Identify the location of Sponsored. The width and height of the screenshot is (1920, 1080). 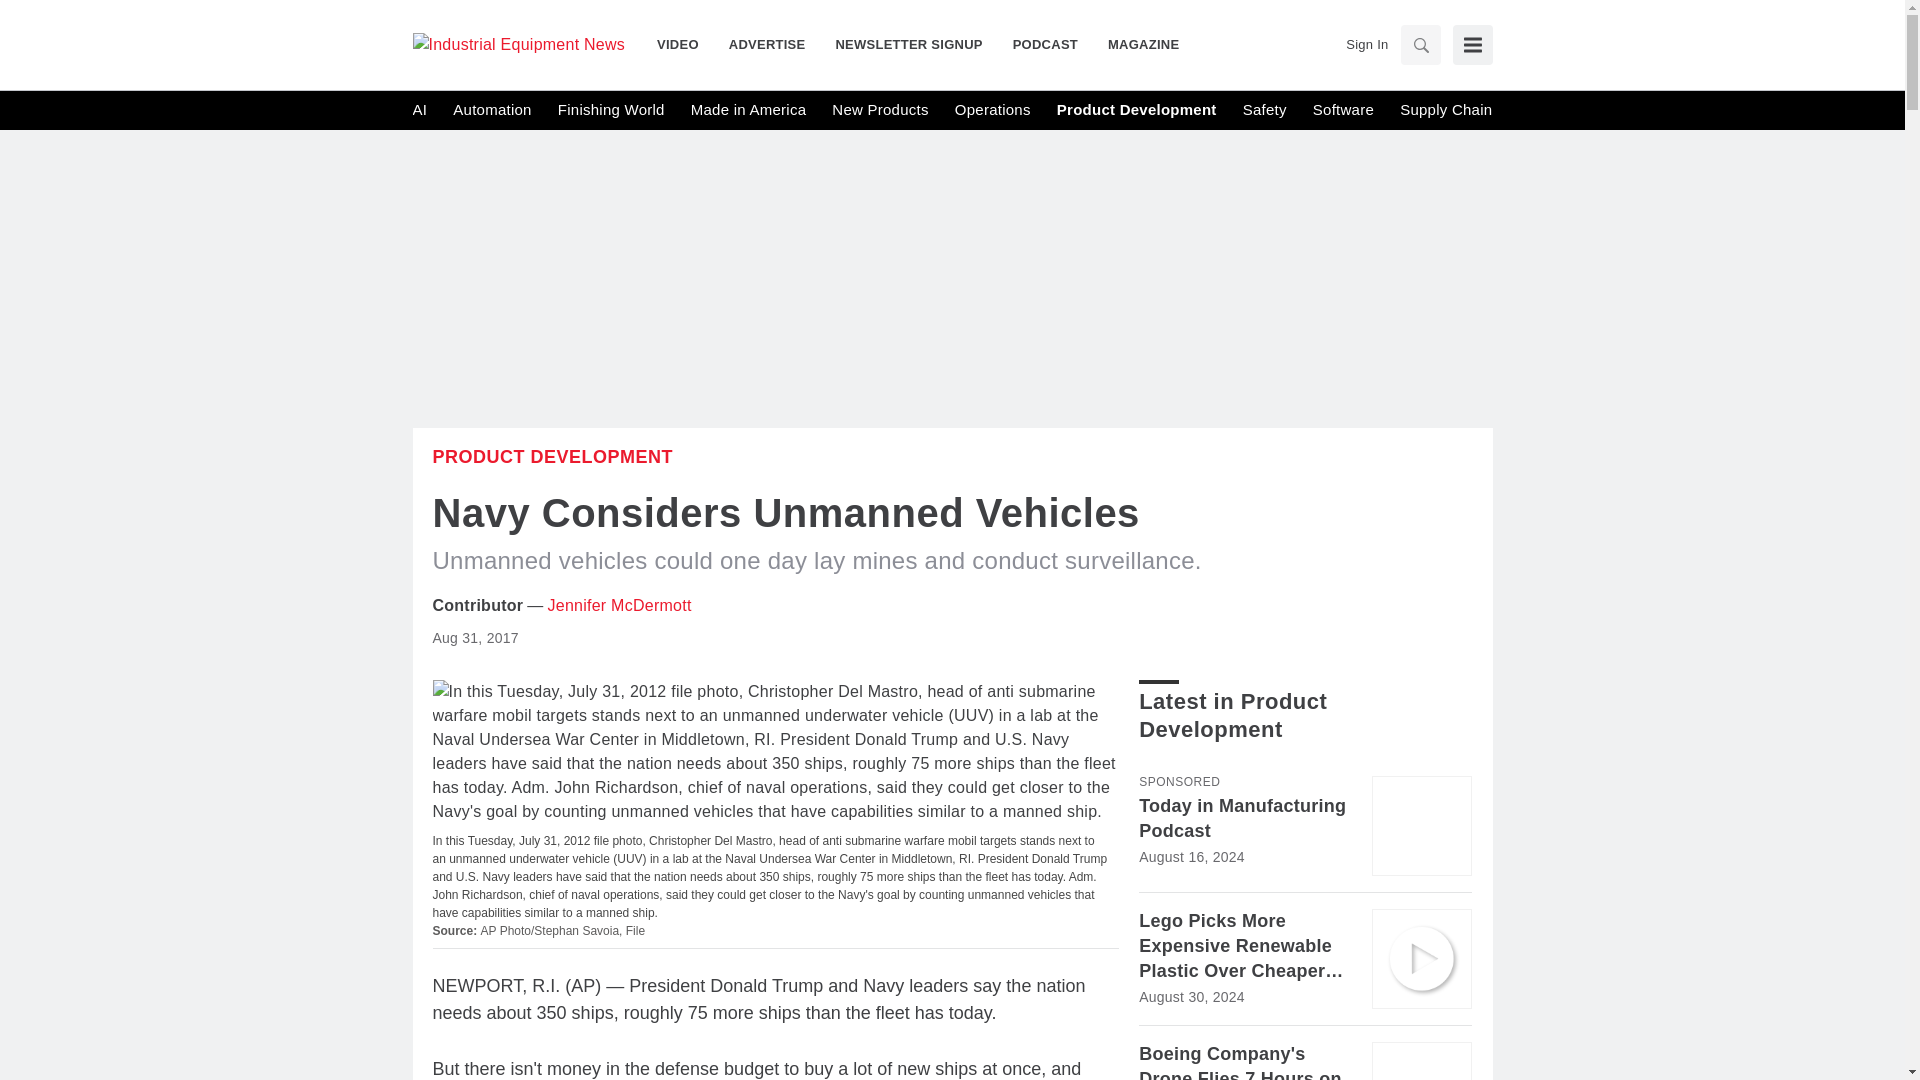
(1178, 782).